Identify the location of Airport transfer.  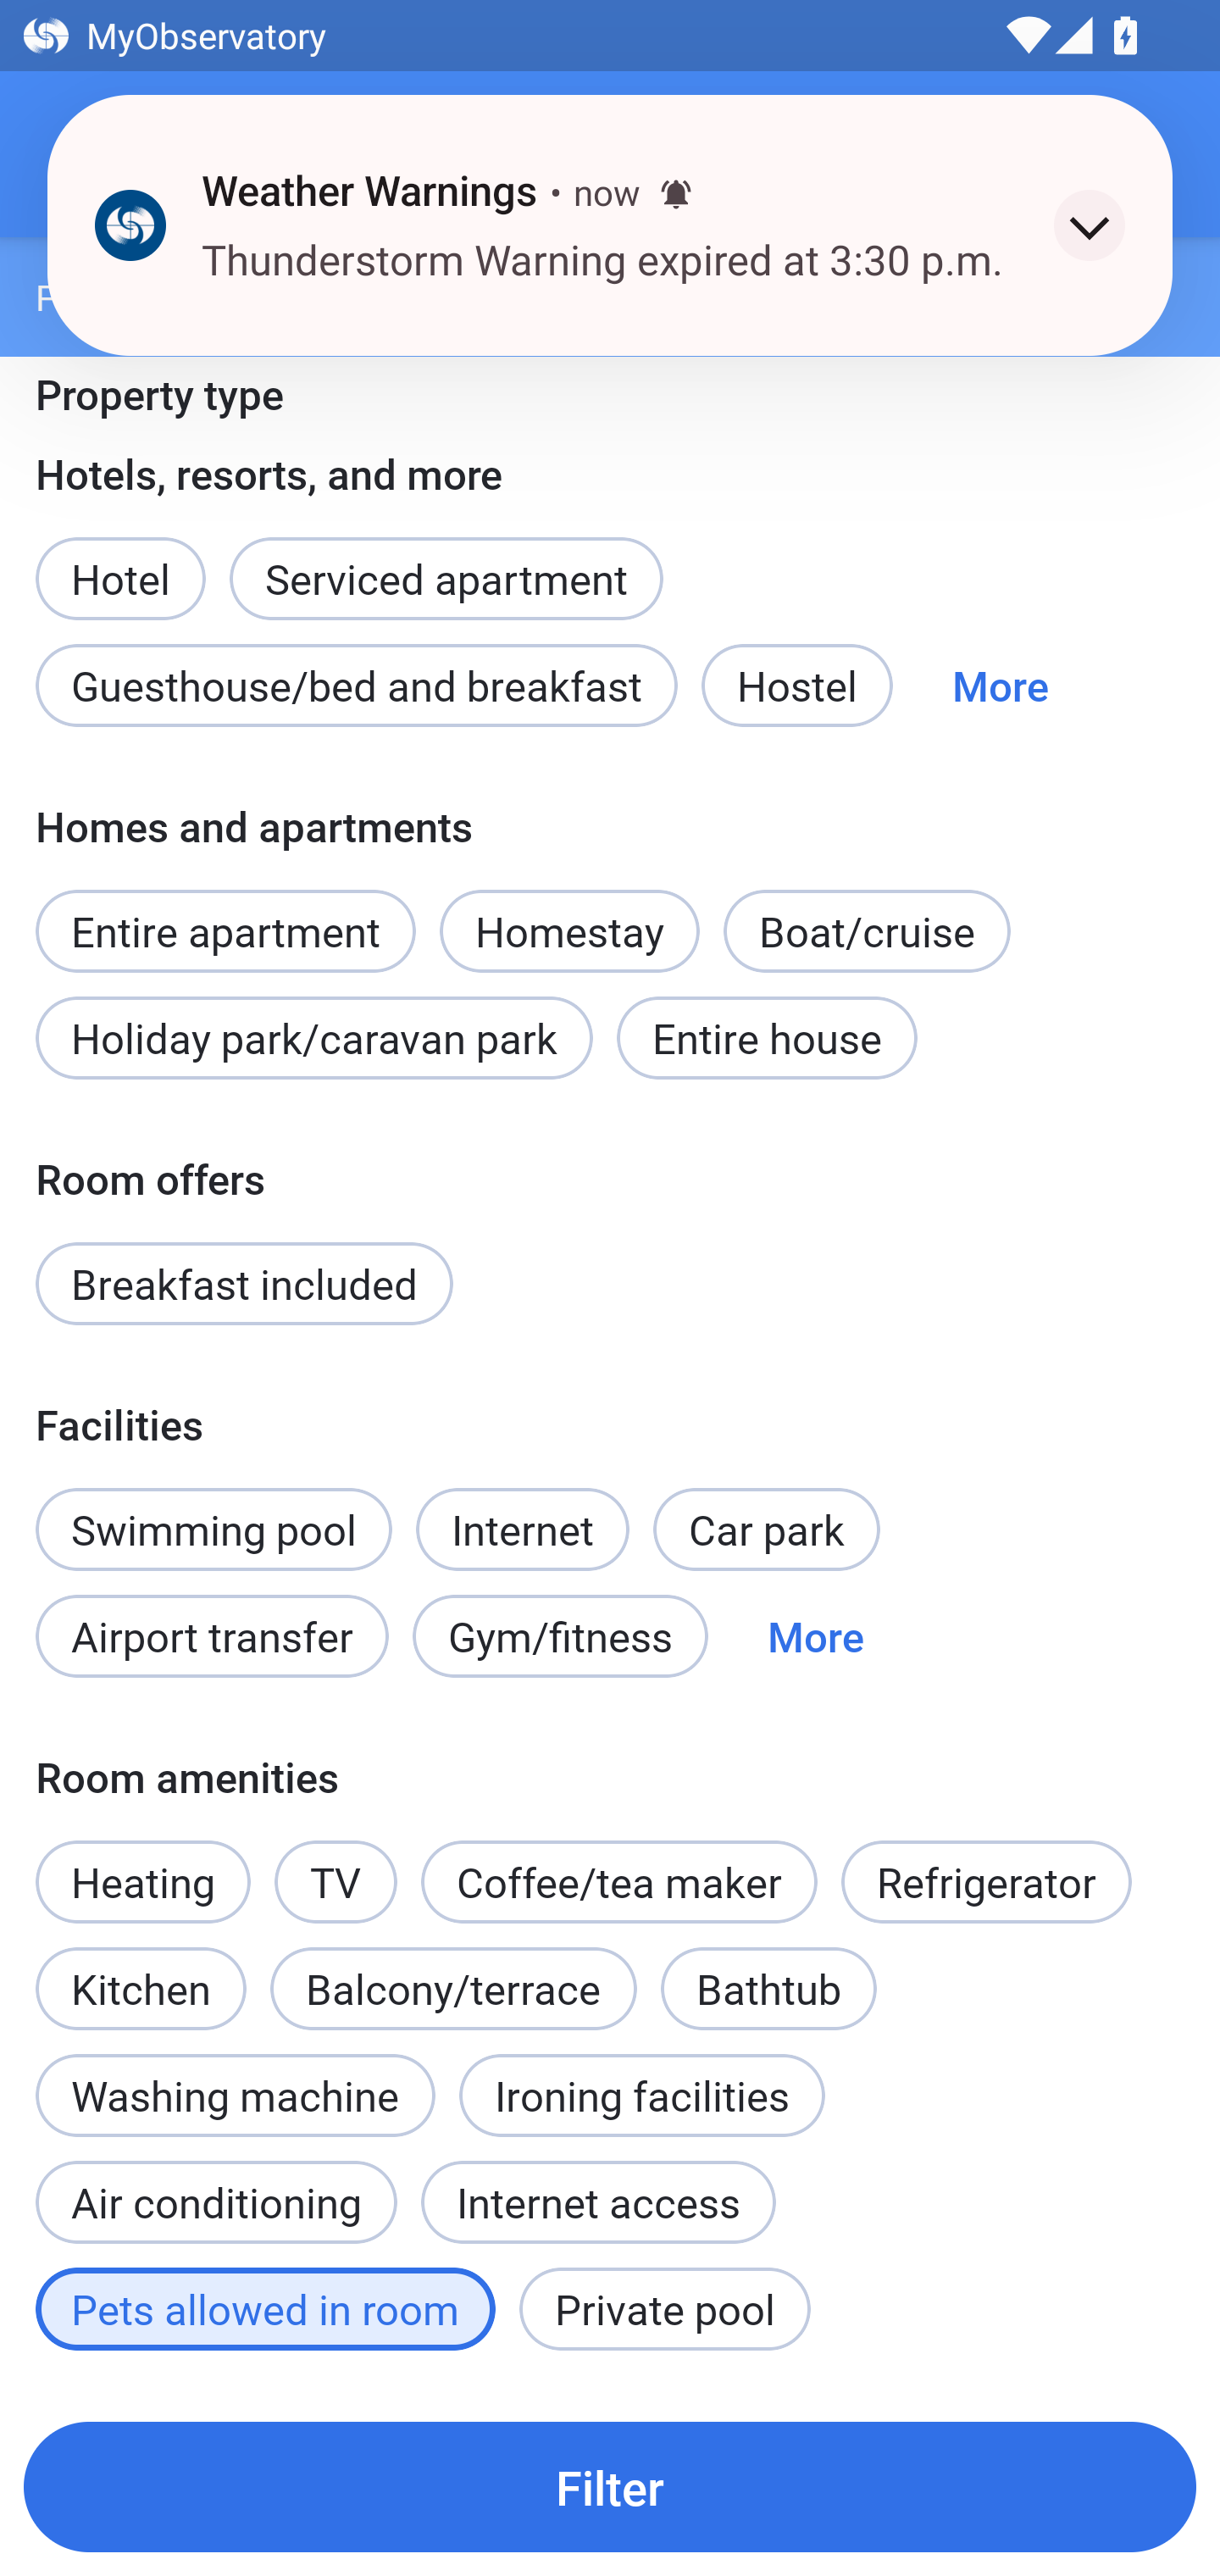
(212, 1637).